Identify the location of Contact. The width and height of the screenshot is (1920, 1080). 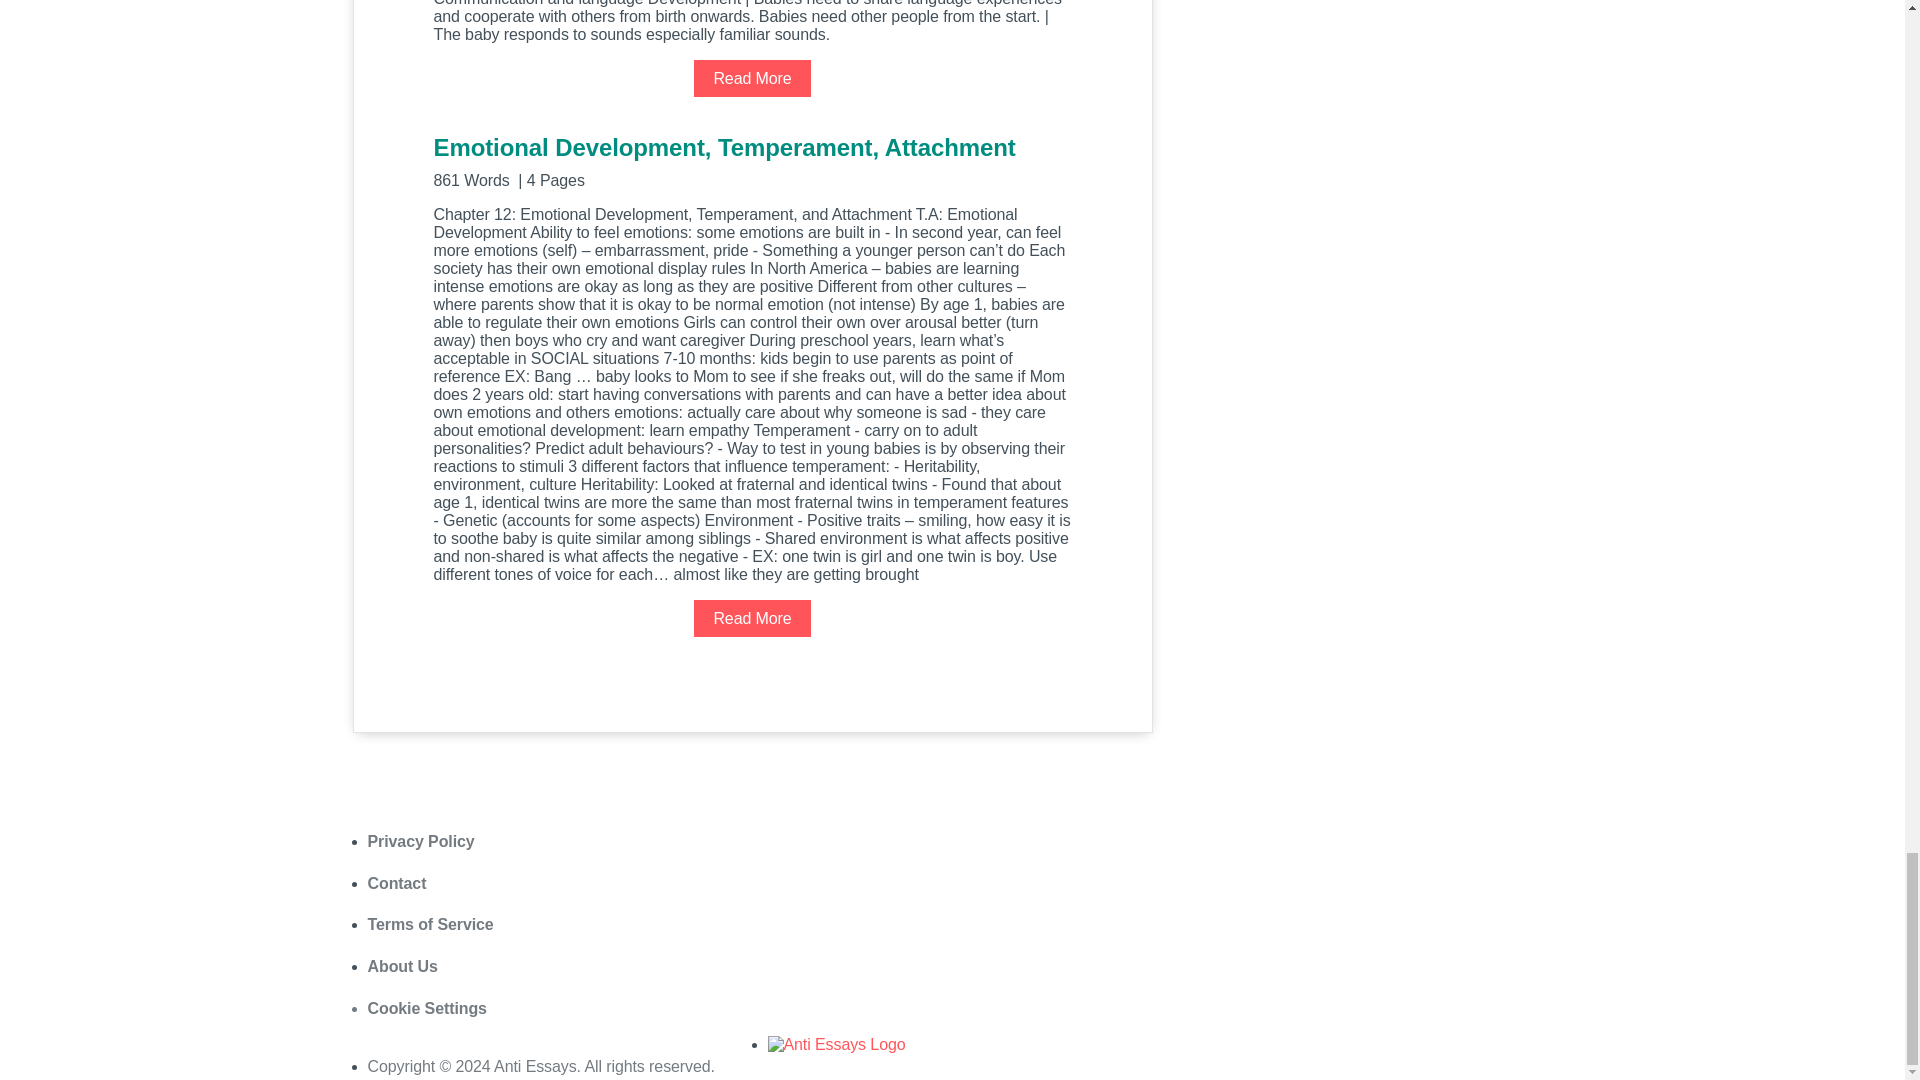
(397, 883).